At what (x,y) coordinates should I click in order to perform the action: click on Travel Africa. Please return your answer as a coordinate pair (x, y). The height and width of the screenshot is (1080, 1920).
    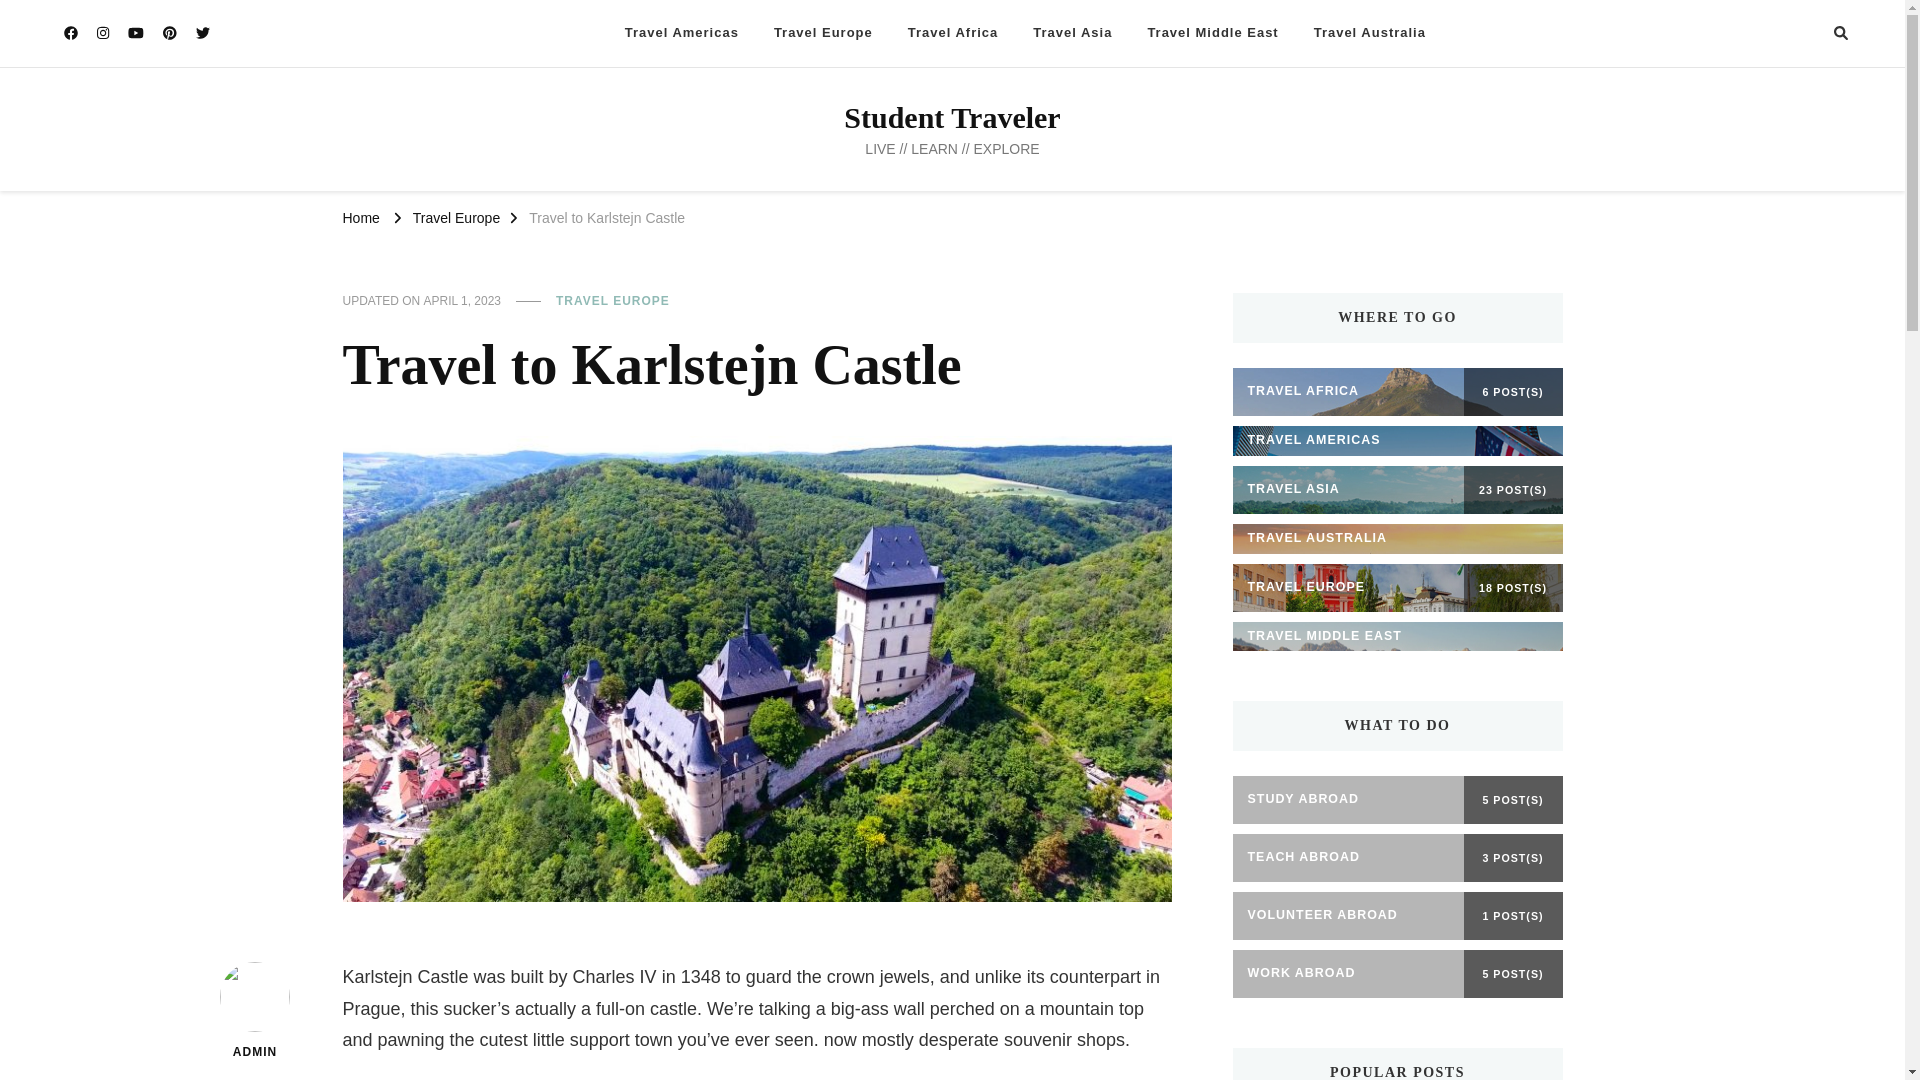
    Looking at the image, I should click on (952, 33).